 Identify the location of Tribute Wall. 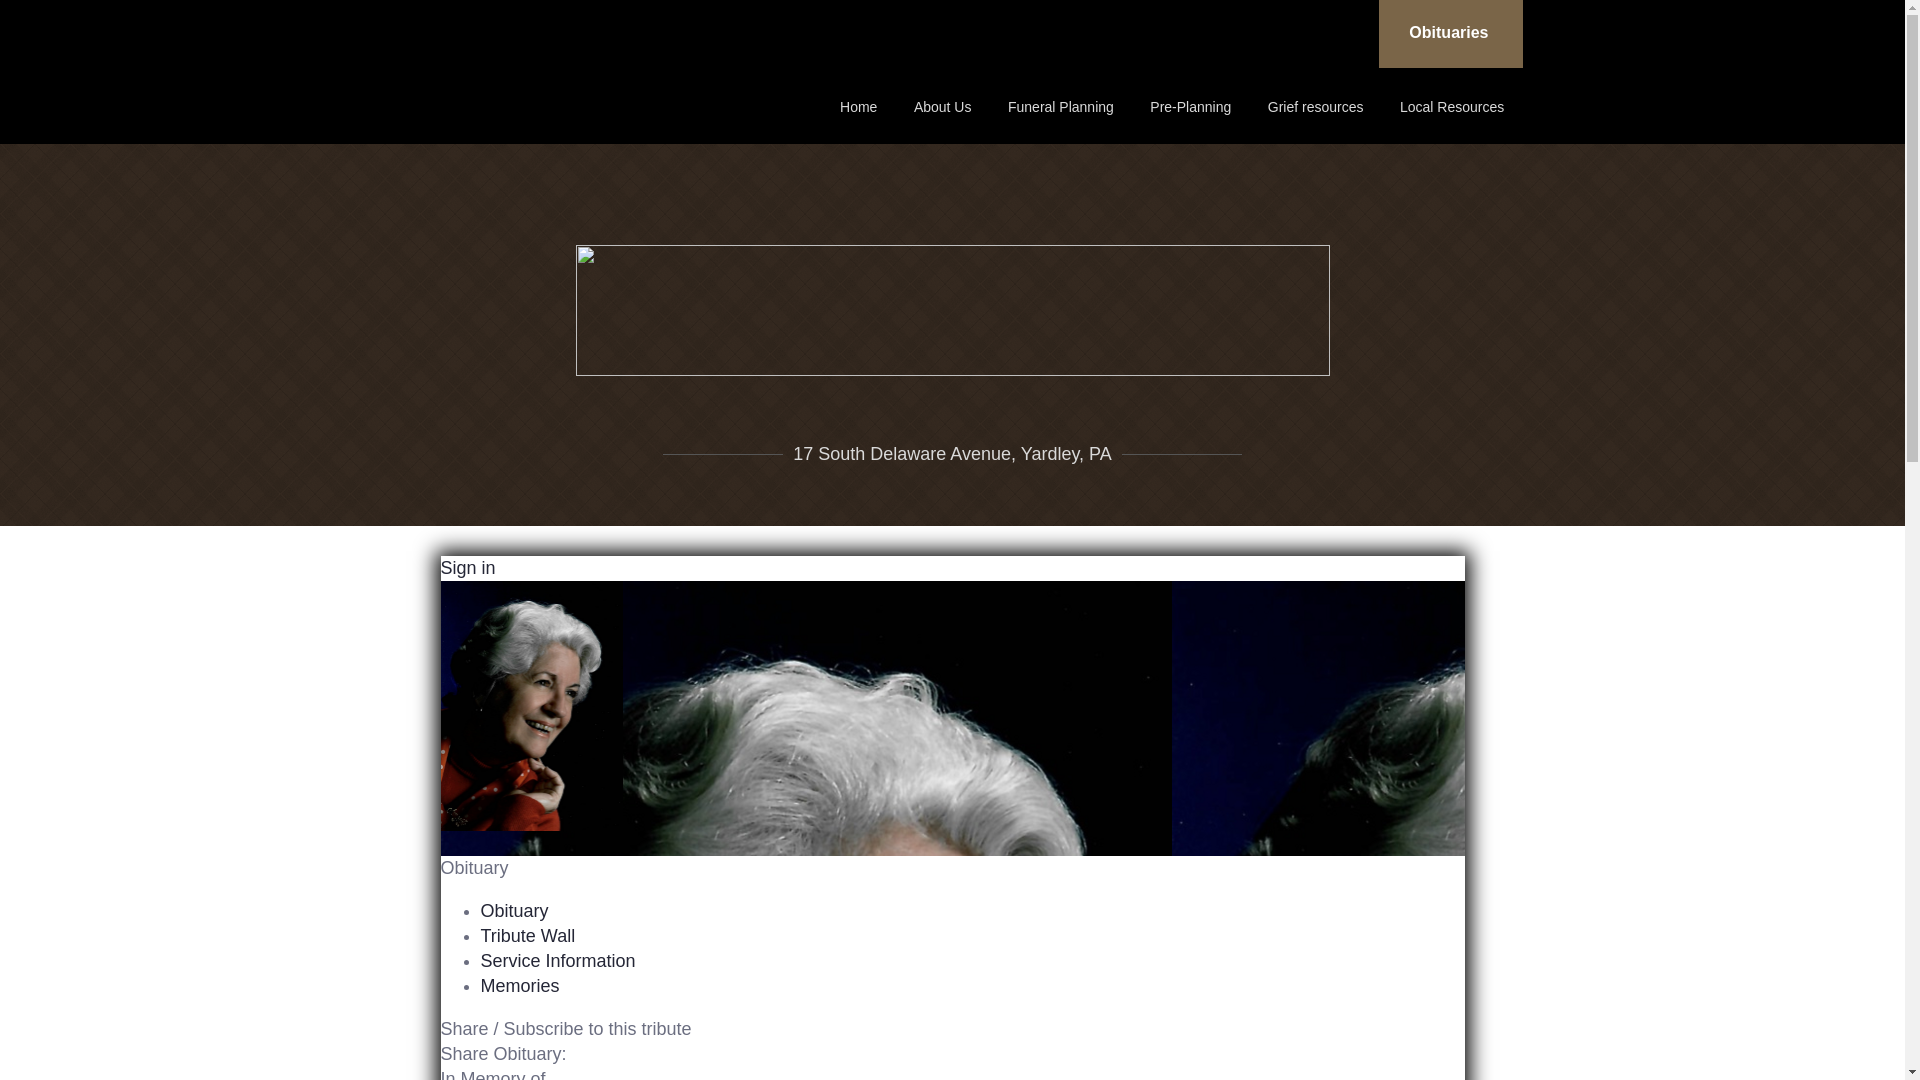
(527, 936).